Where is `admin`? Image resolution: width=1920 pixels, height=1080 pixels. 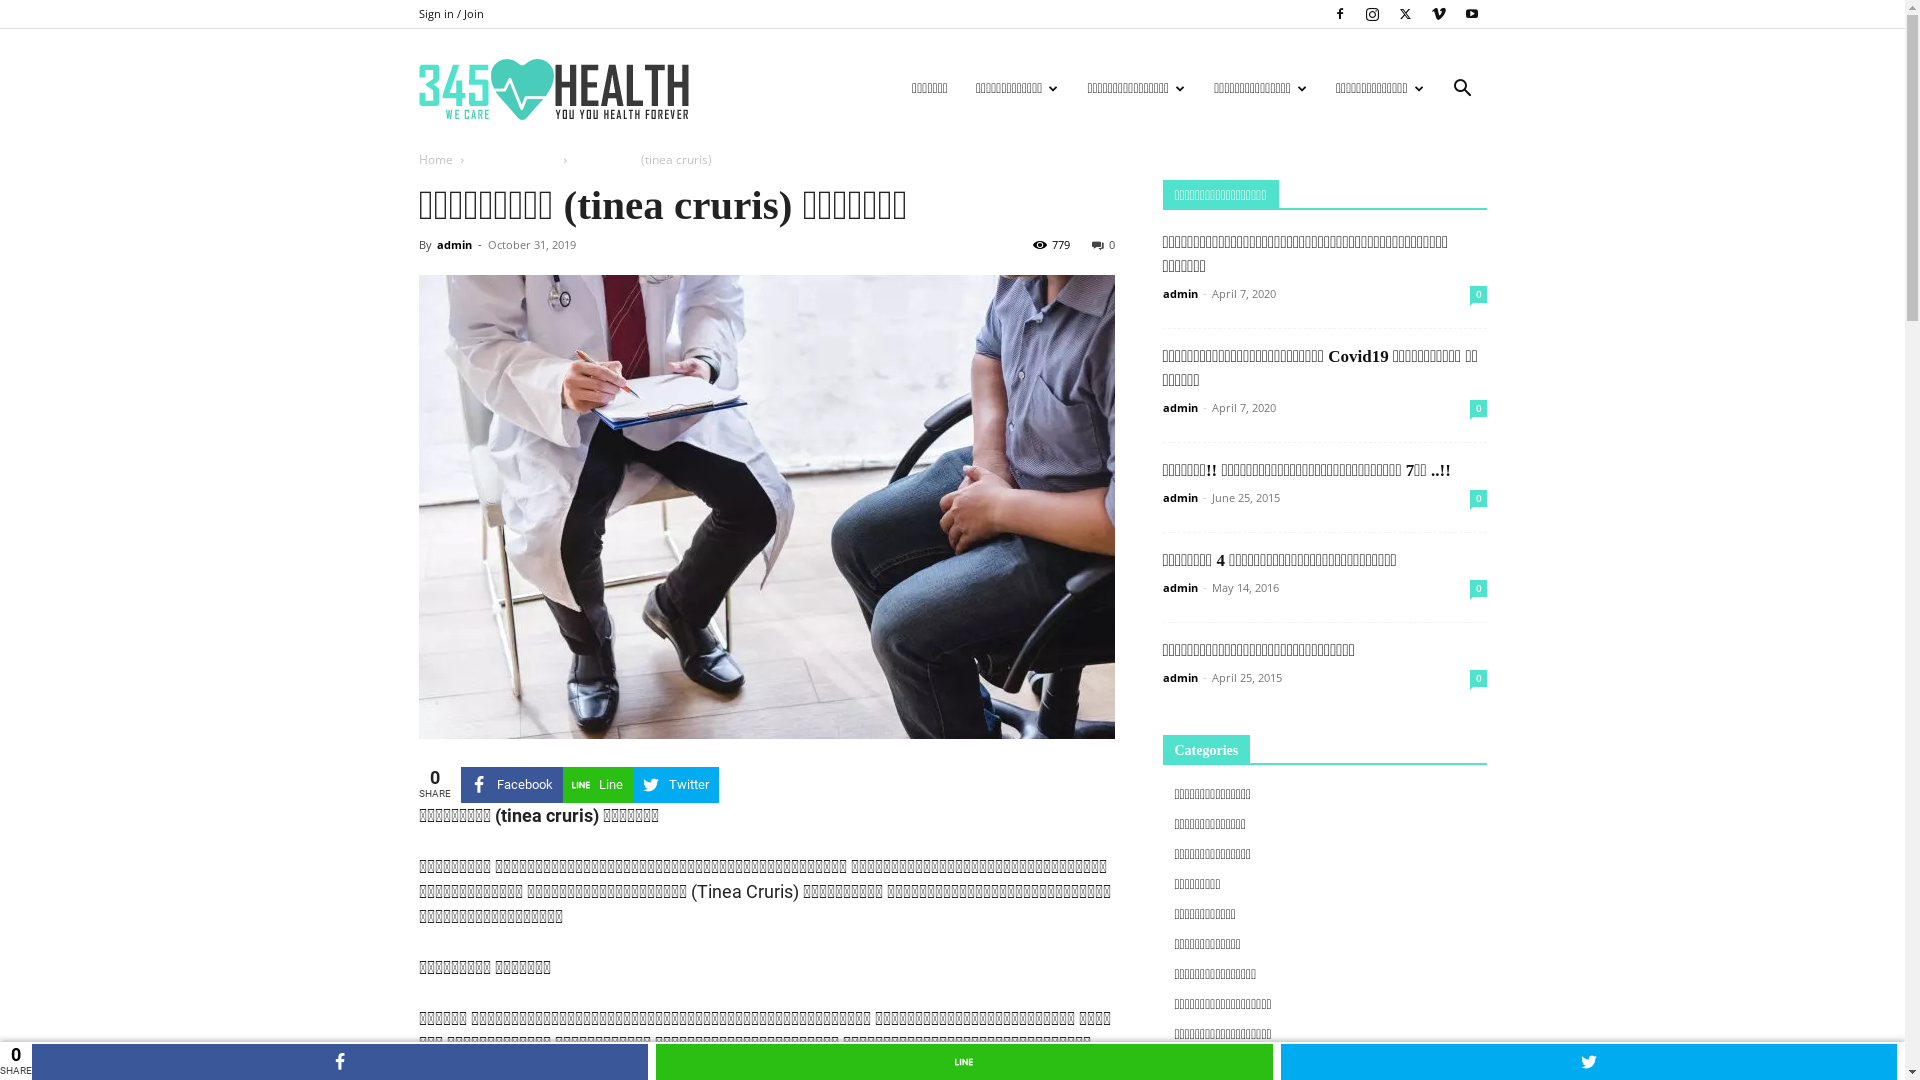
admin is located at coordinates (454, 244).